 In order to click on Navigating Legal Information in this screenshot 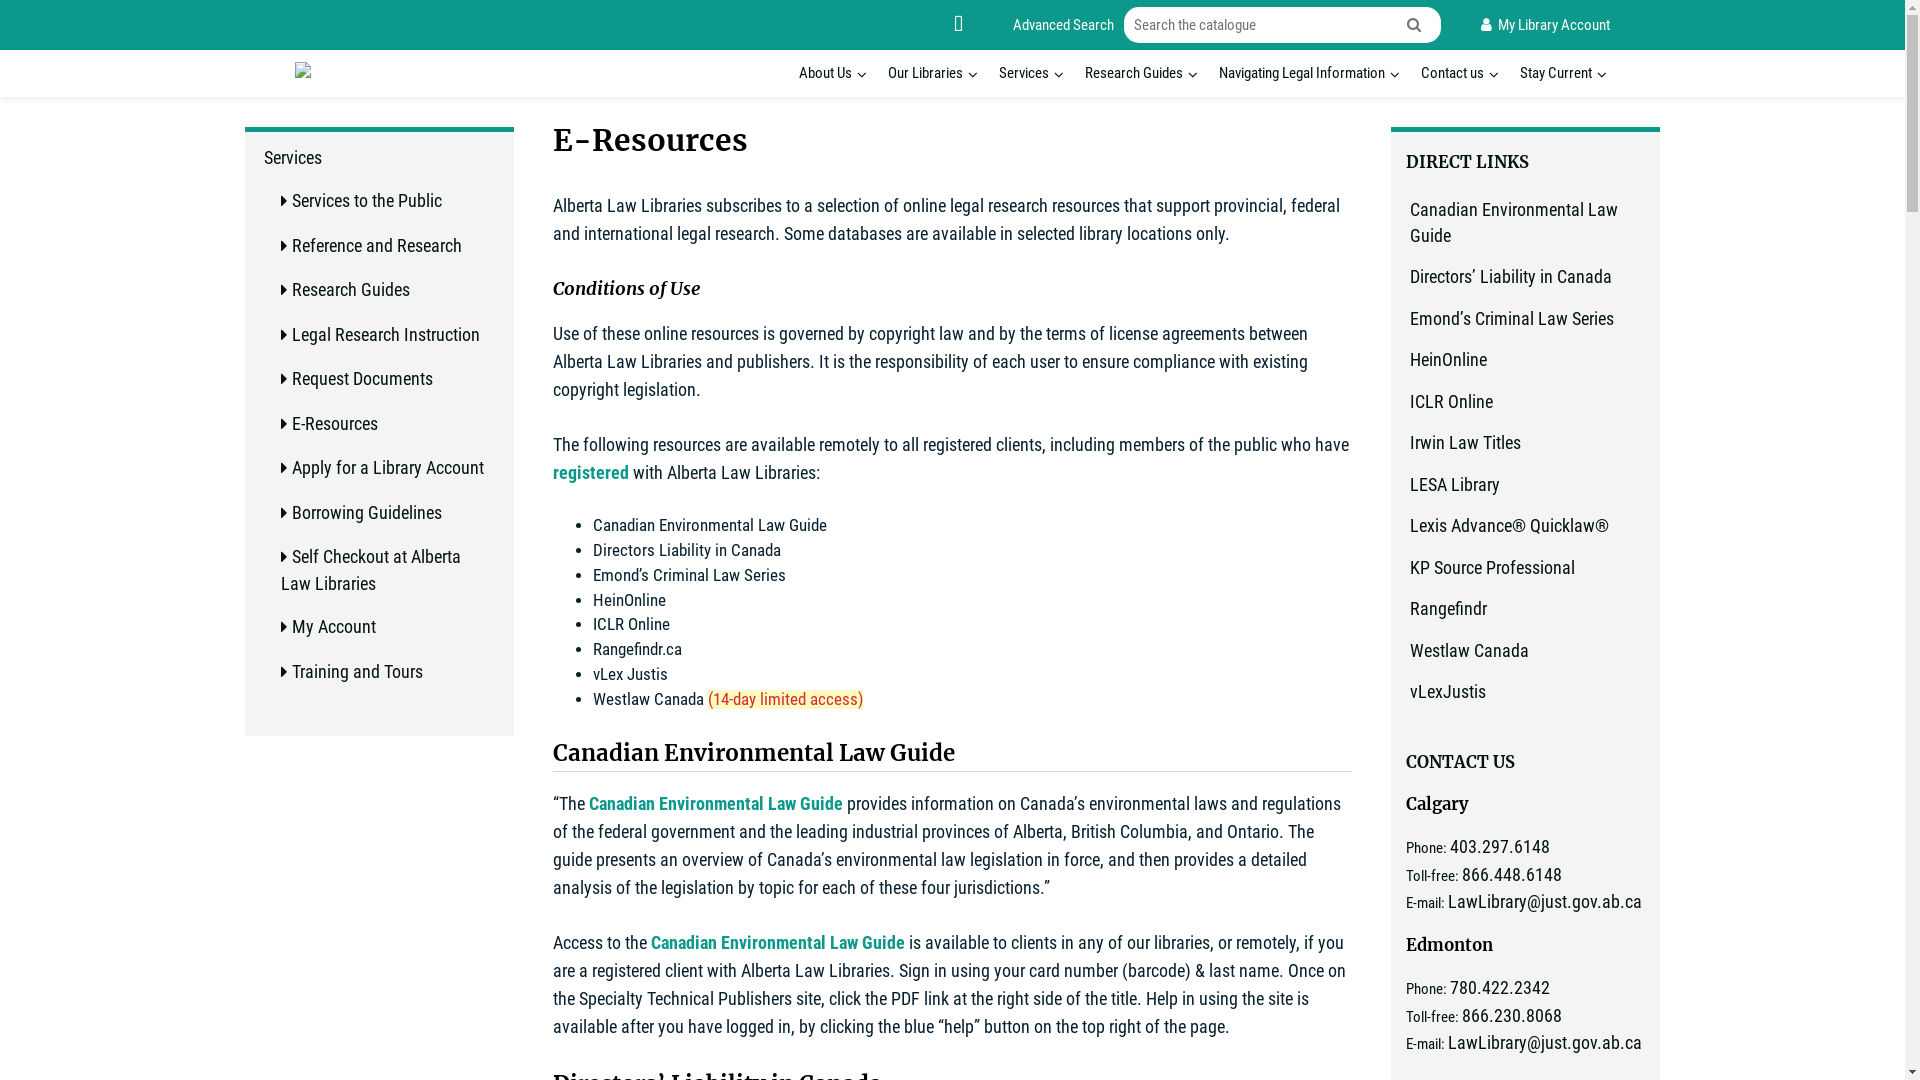, I will do `click(1302, 74)`.